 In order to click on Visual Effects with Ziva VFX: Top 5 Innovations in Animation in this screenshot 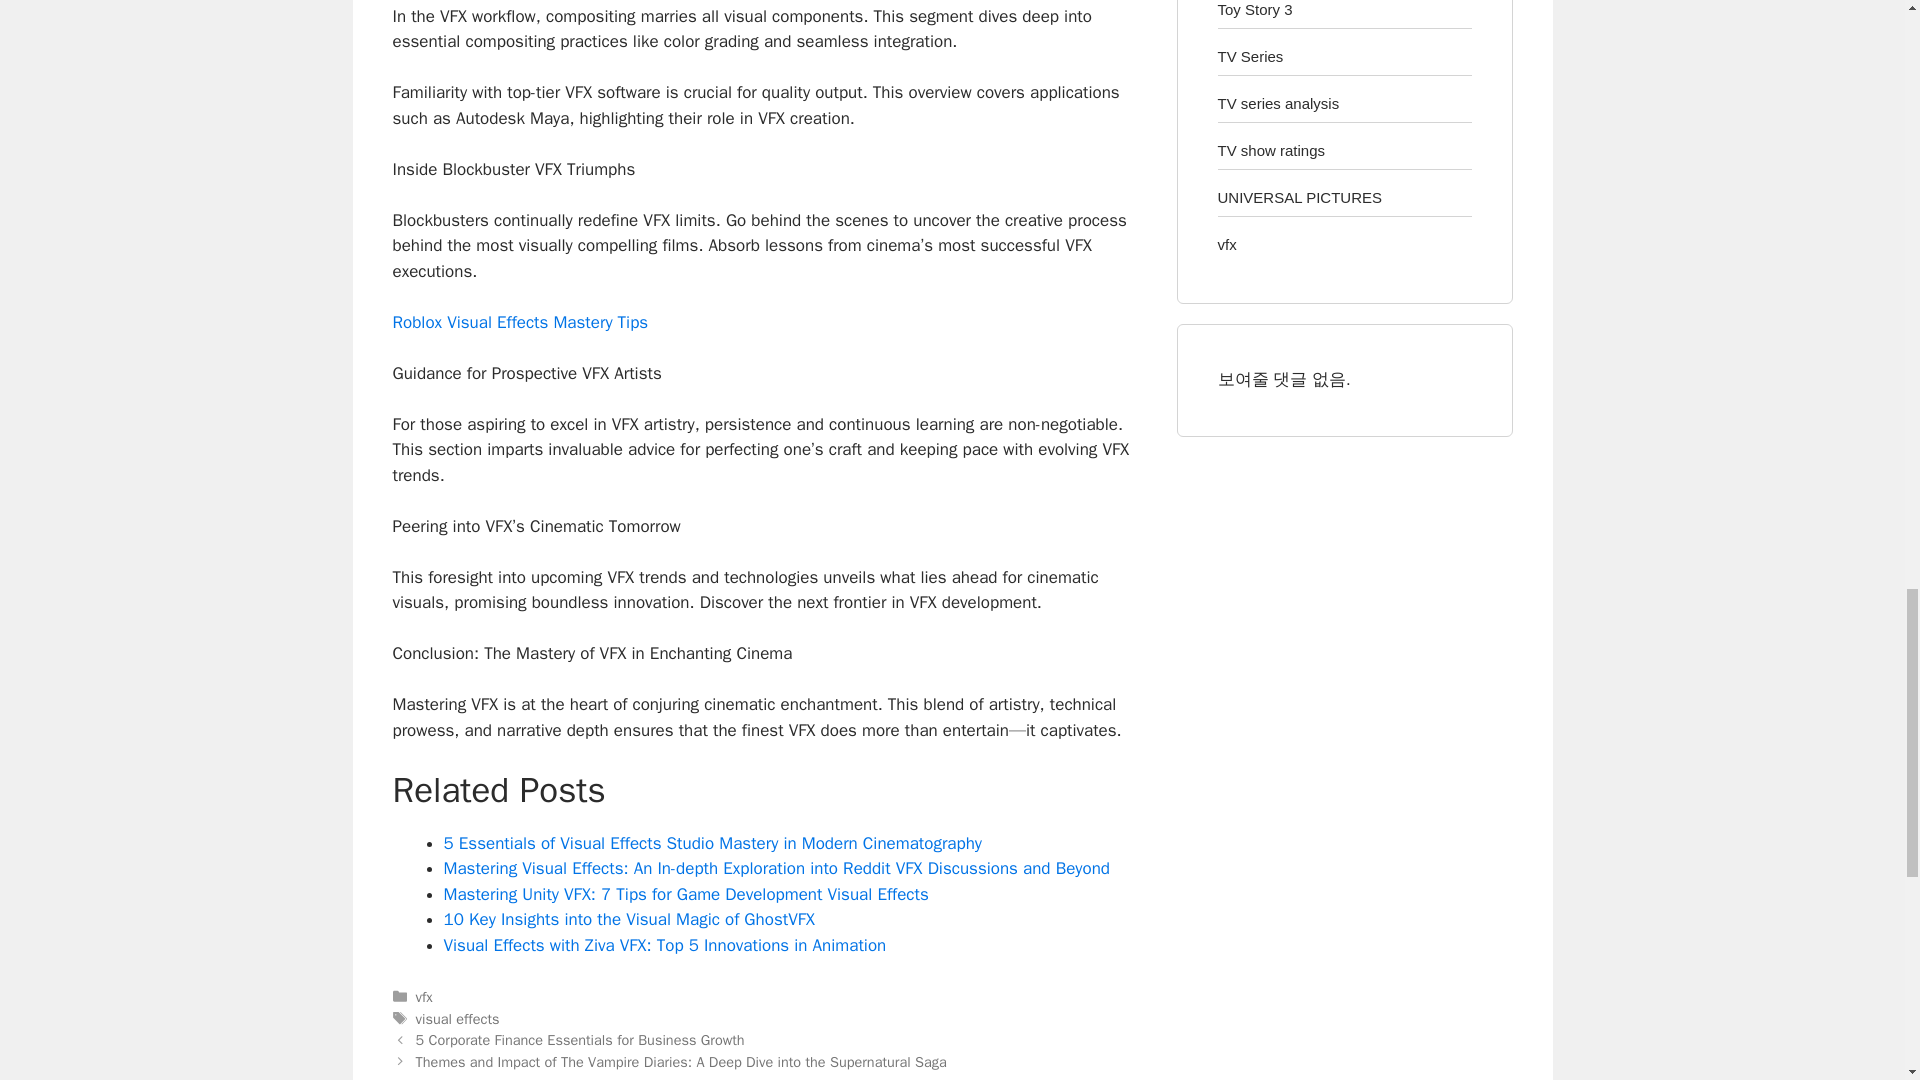, I will do `click(665, 945)`.